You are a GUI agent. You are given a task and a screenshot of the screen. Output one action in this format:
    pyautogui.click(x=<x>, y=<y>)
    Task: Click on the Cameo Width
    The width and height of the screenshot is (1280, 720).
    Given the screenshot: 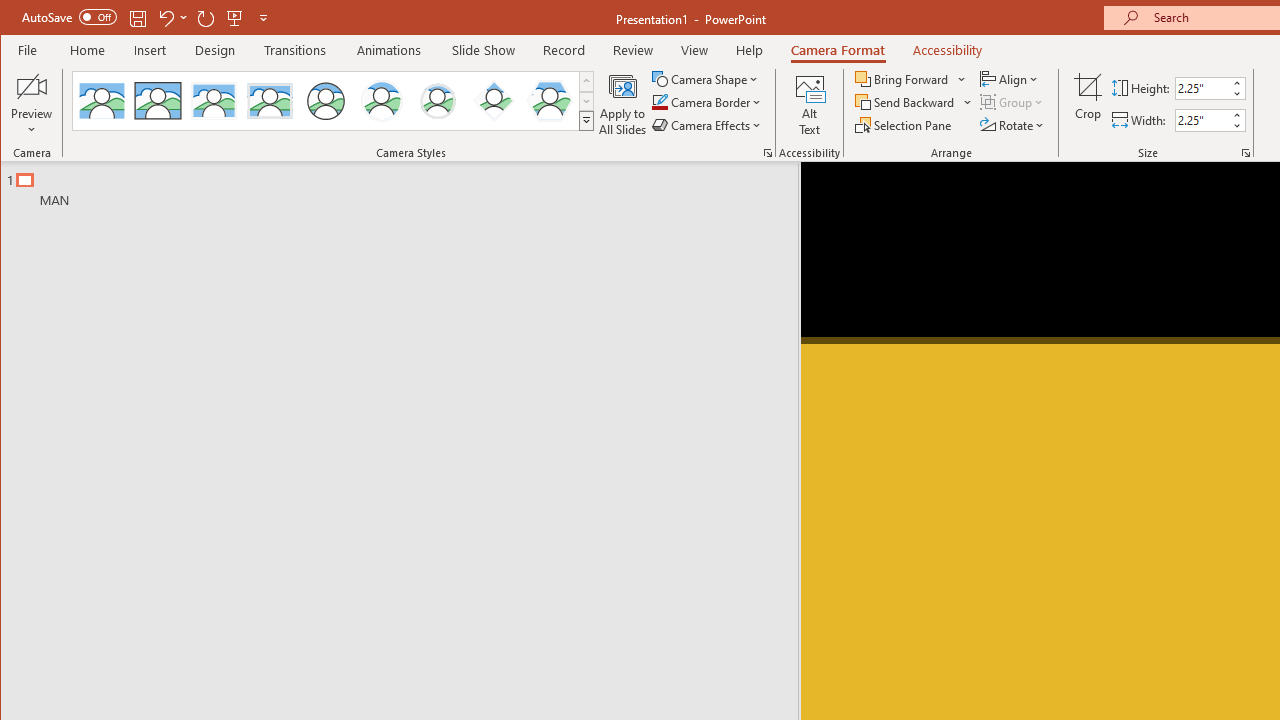 What is the action you would take?
    pyautogui.click(x=1202, y=120)
    